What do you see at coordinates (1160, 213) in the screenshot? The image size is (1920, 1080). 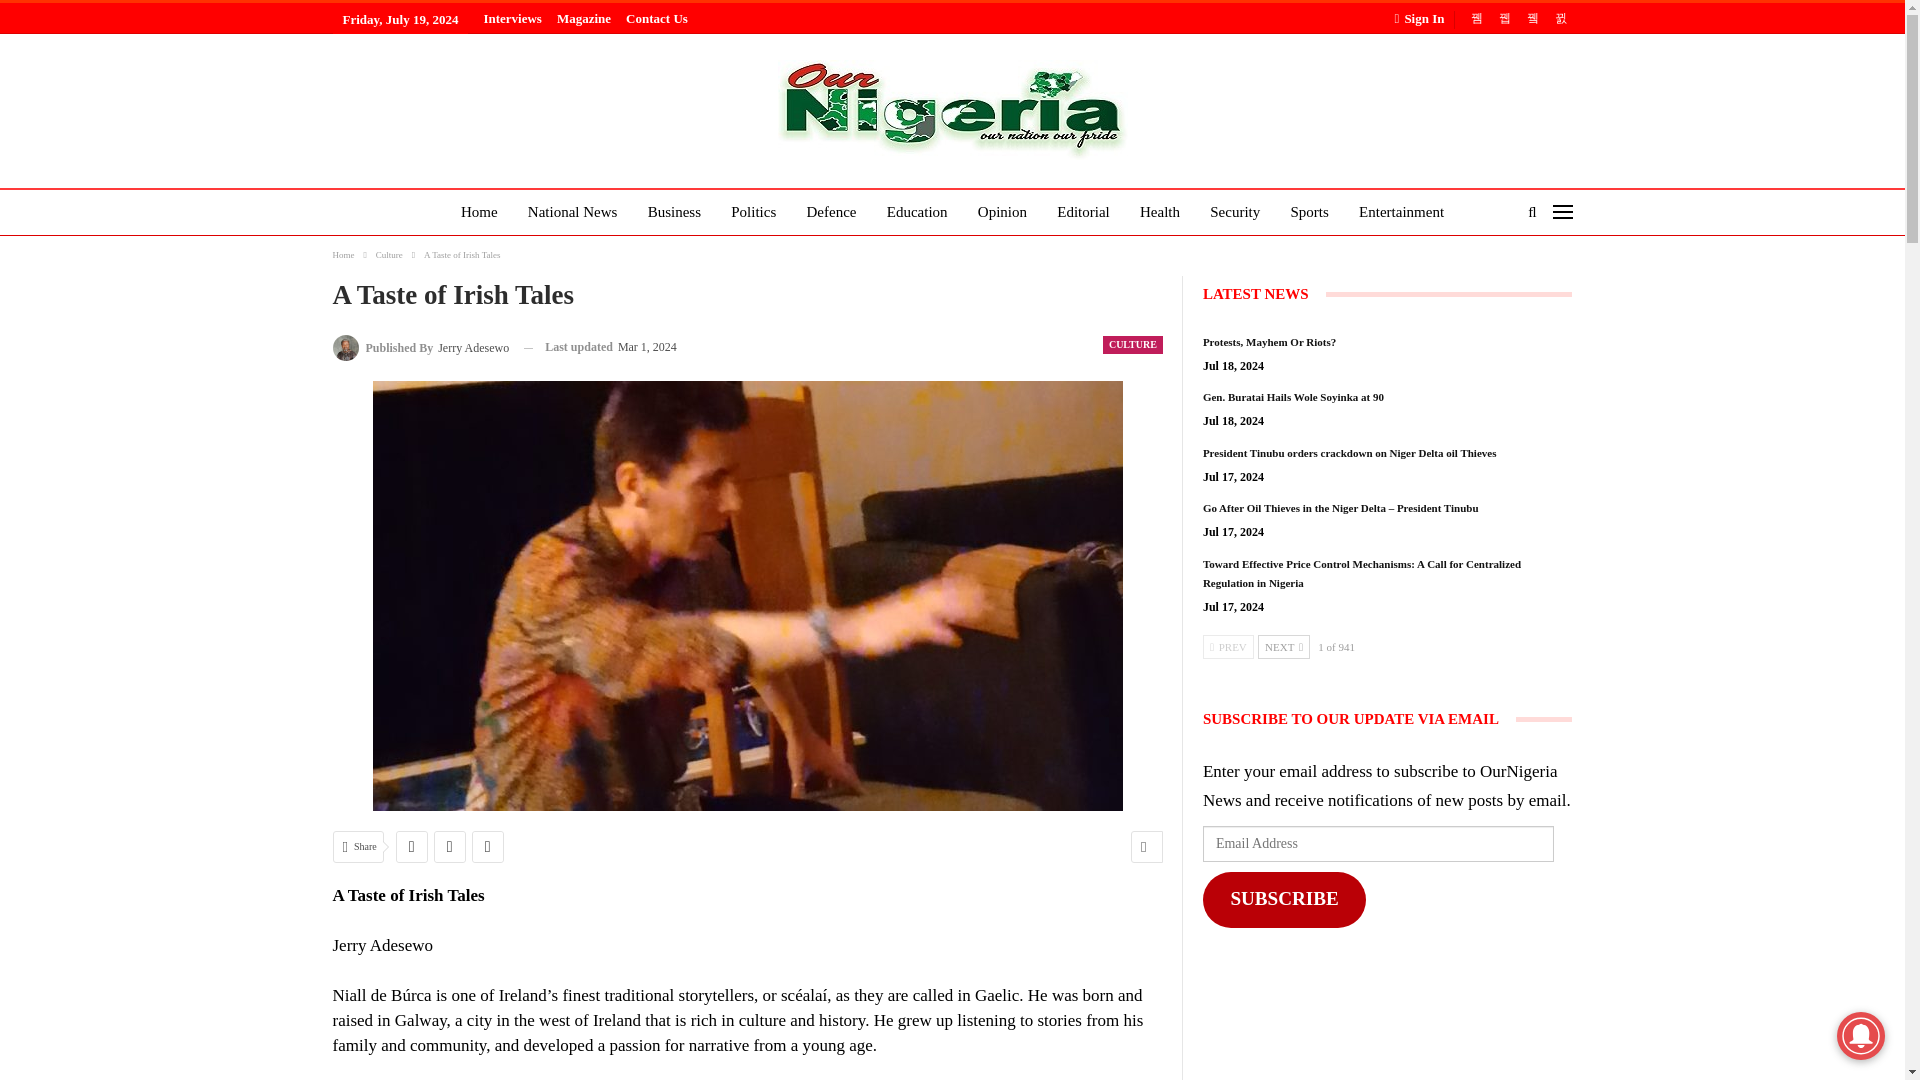 I see `Health` at bounding box center [1160, 213].